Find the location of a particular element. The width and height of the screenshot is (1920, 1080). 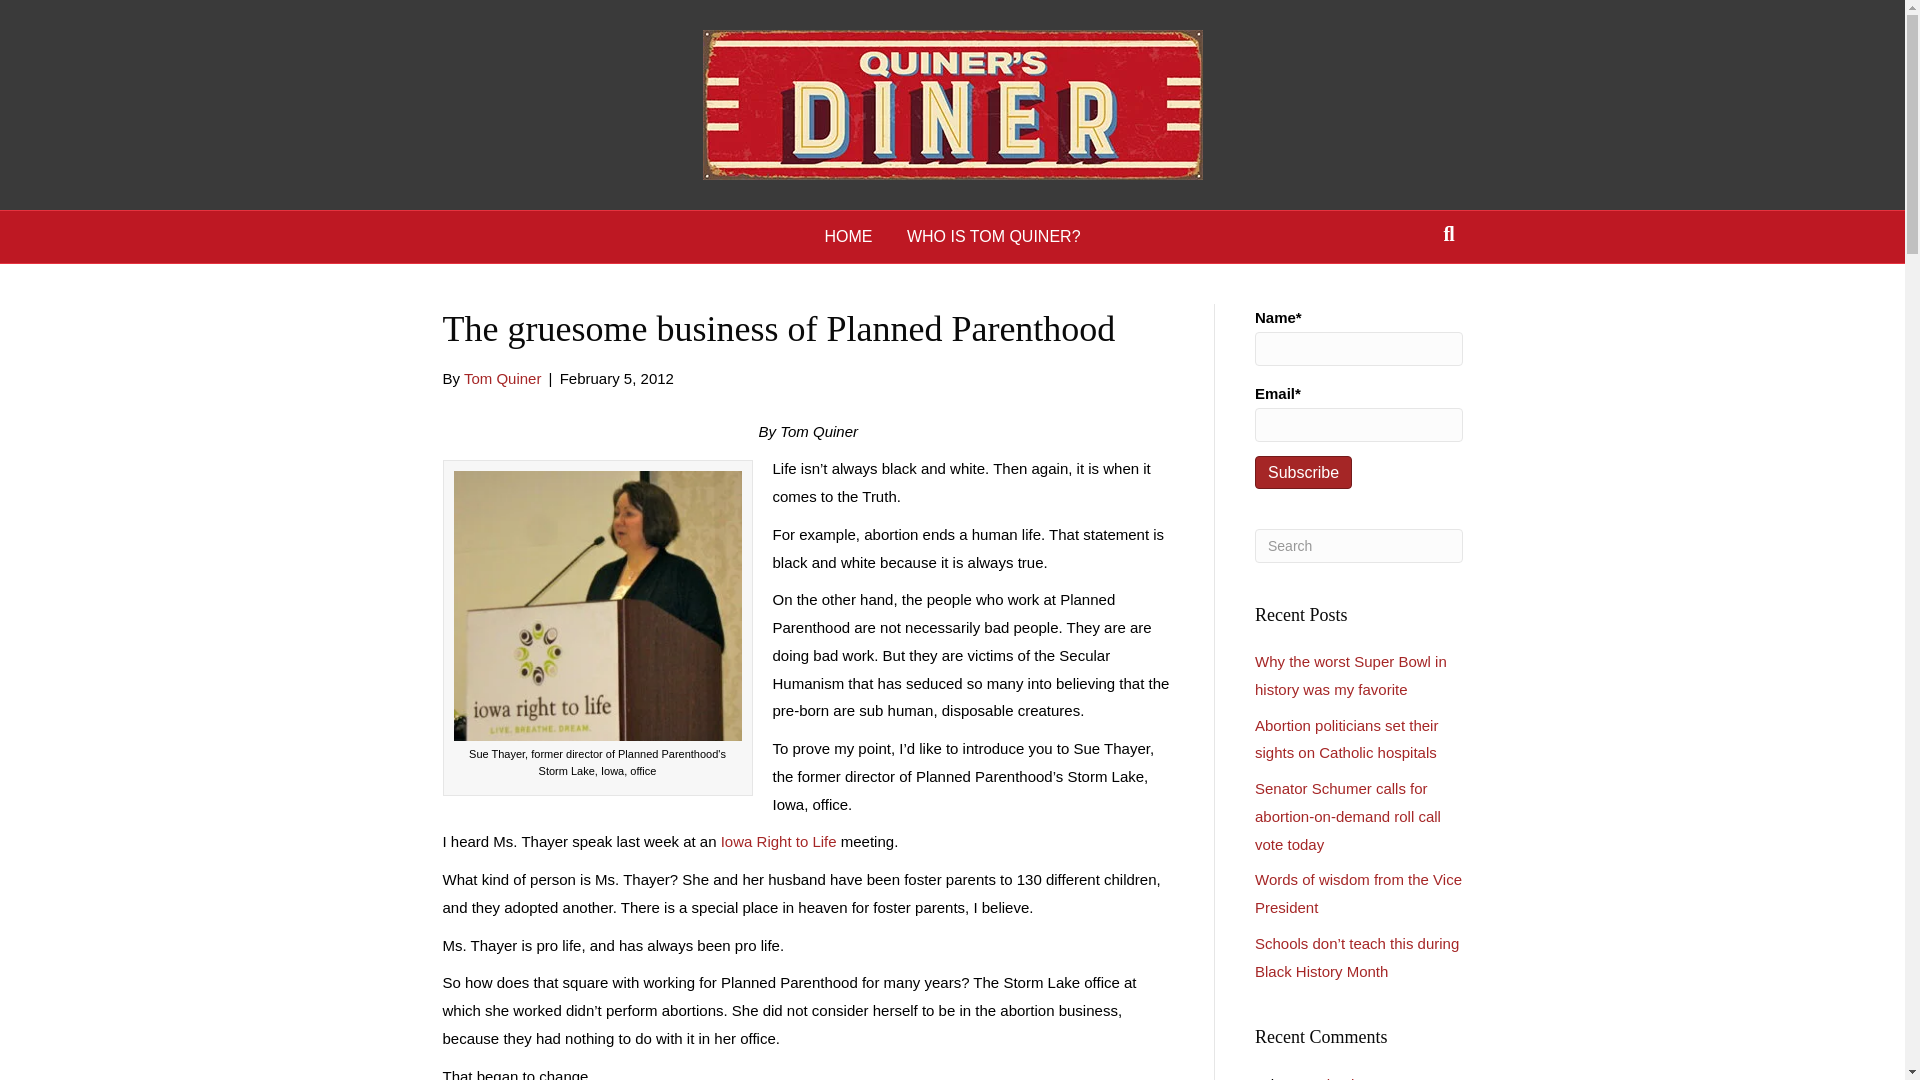

Tom Quiner is located at coordinates (502, 378).